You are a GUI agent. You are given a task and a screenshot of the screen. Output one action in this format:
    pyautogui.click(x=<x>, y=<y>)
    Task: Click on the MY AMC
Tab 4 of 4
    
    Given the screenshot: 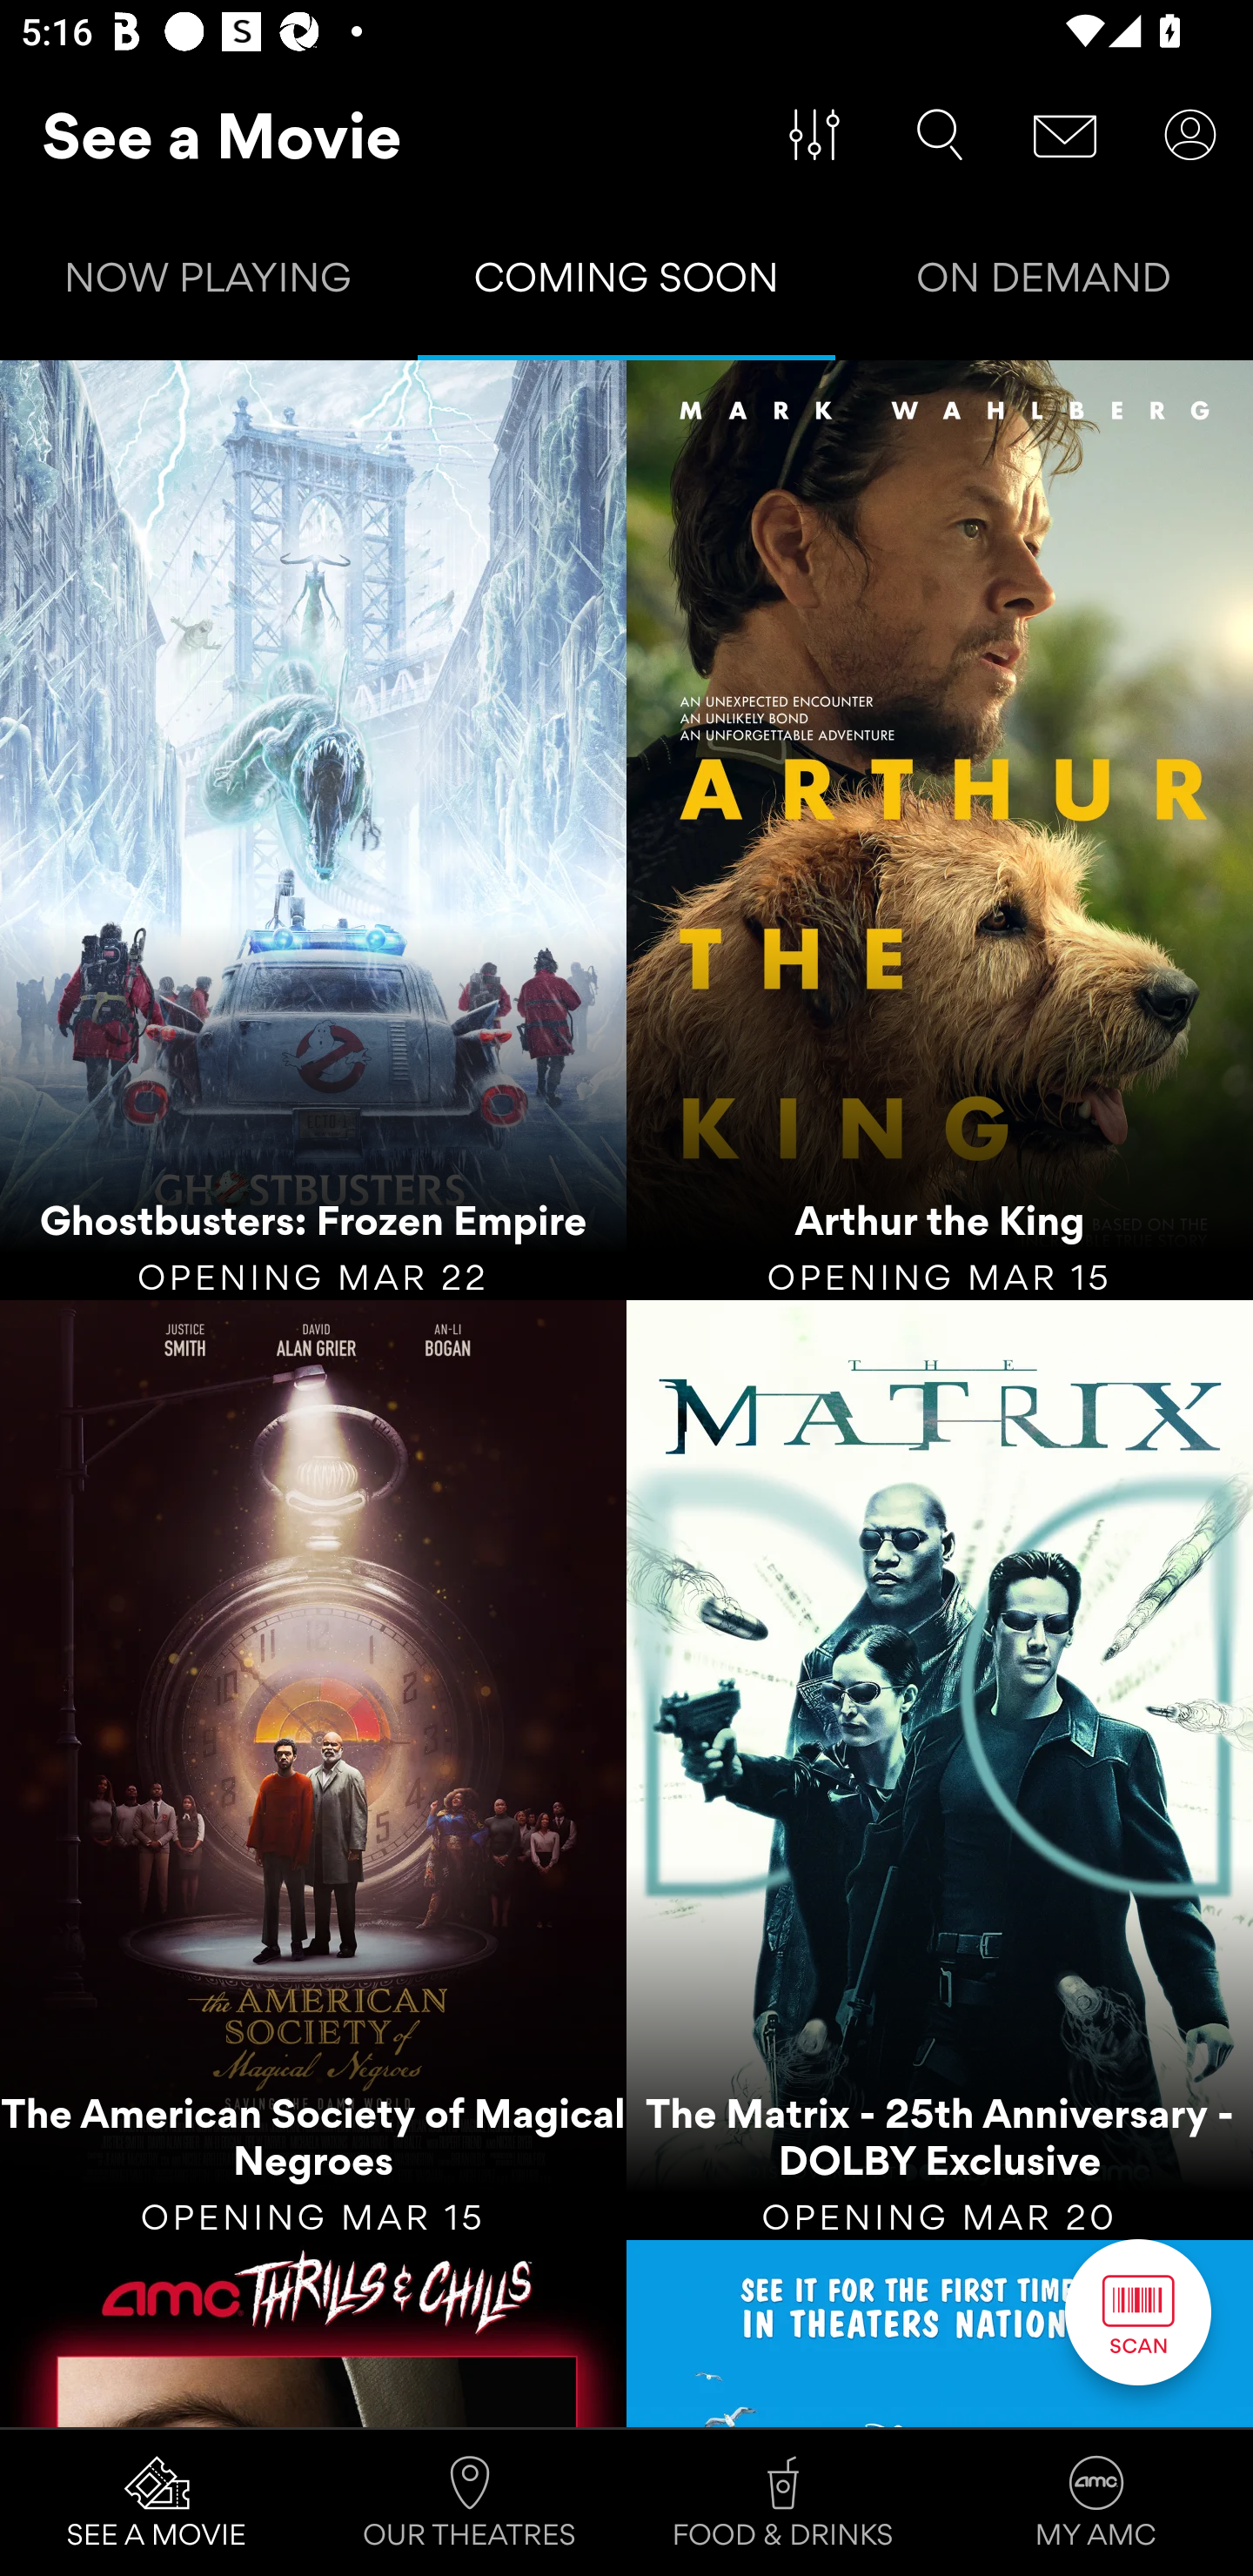 What is the action you would take?
    pyautogui.click(x=1096, y=2503)
    